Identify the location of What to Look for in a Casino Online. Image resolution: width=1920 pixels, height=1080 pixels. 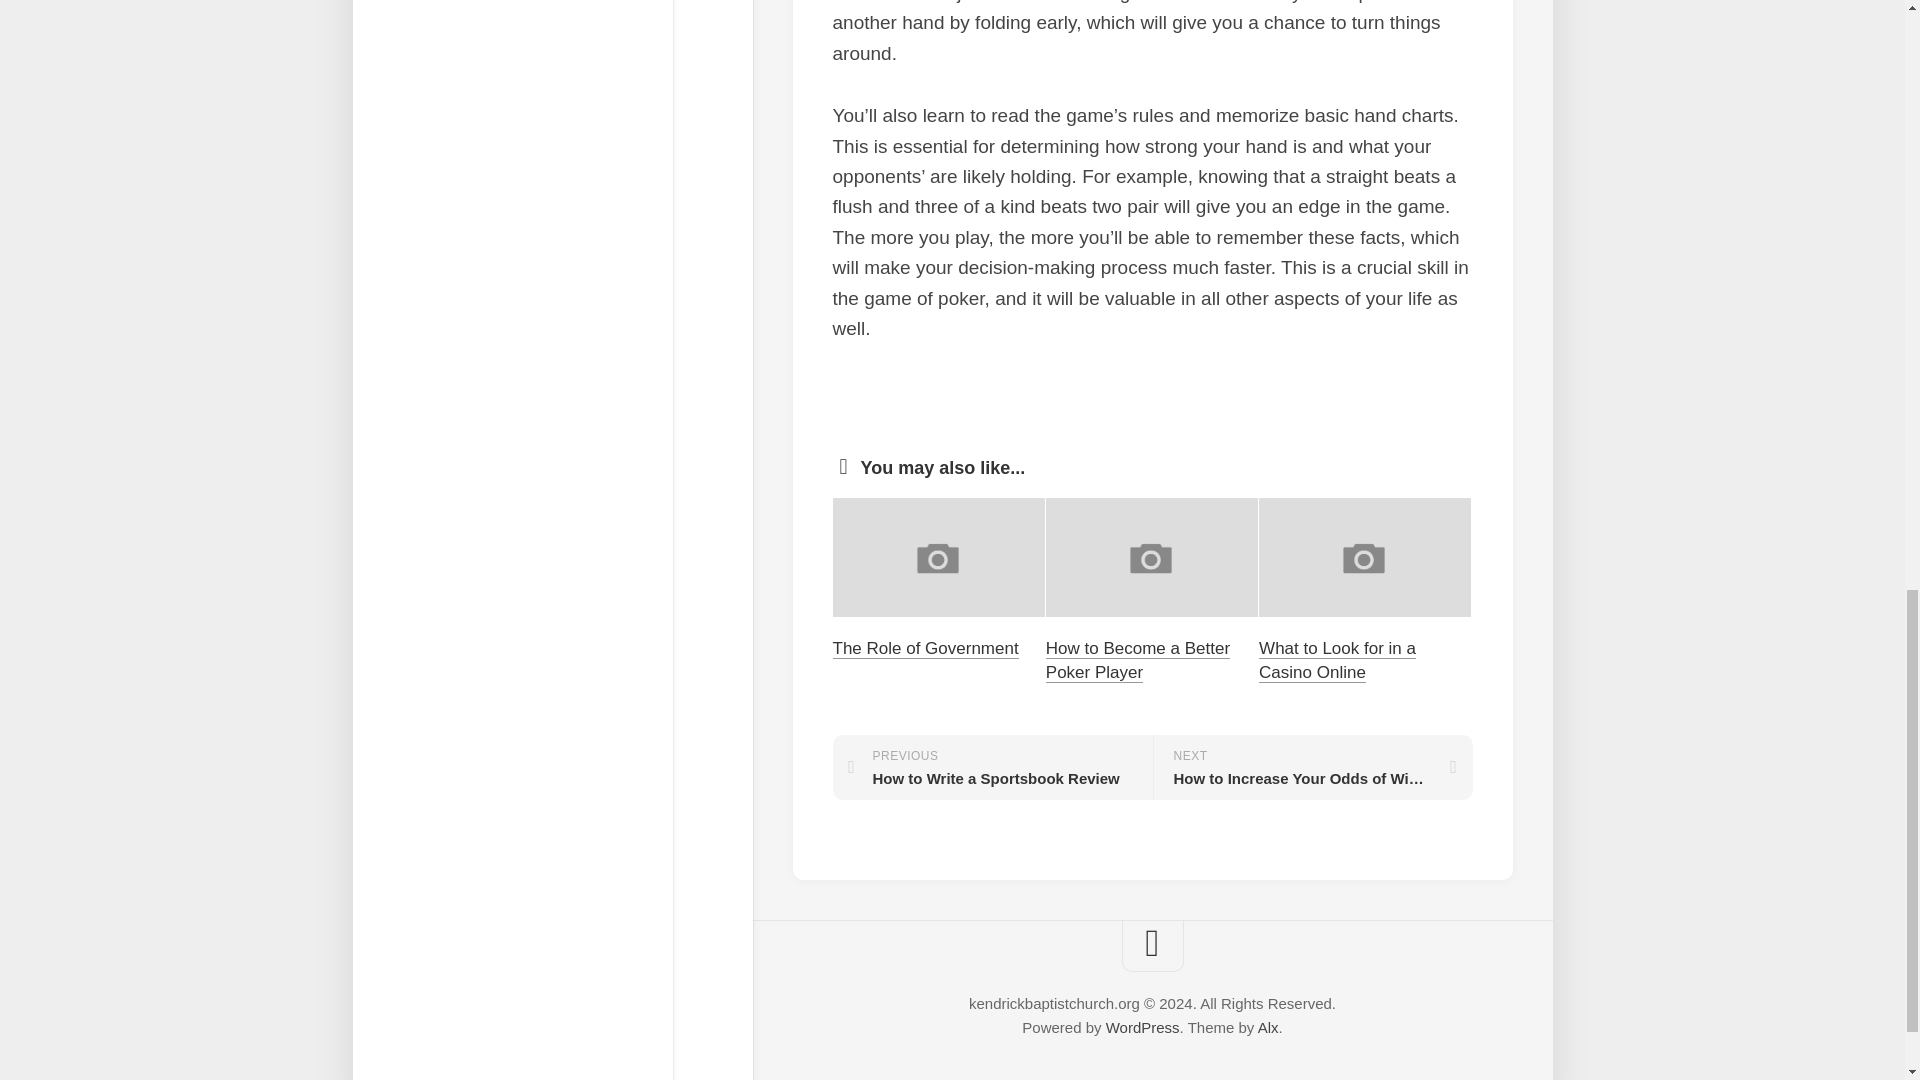
(1338, 660).